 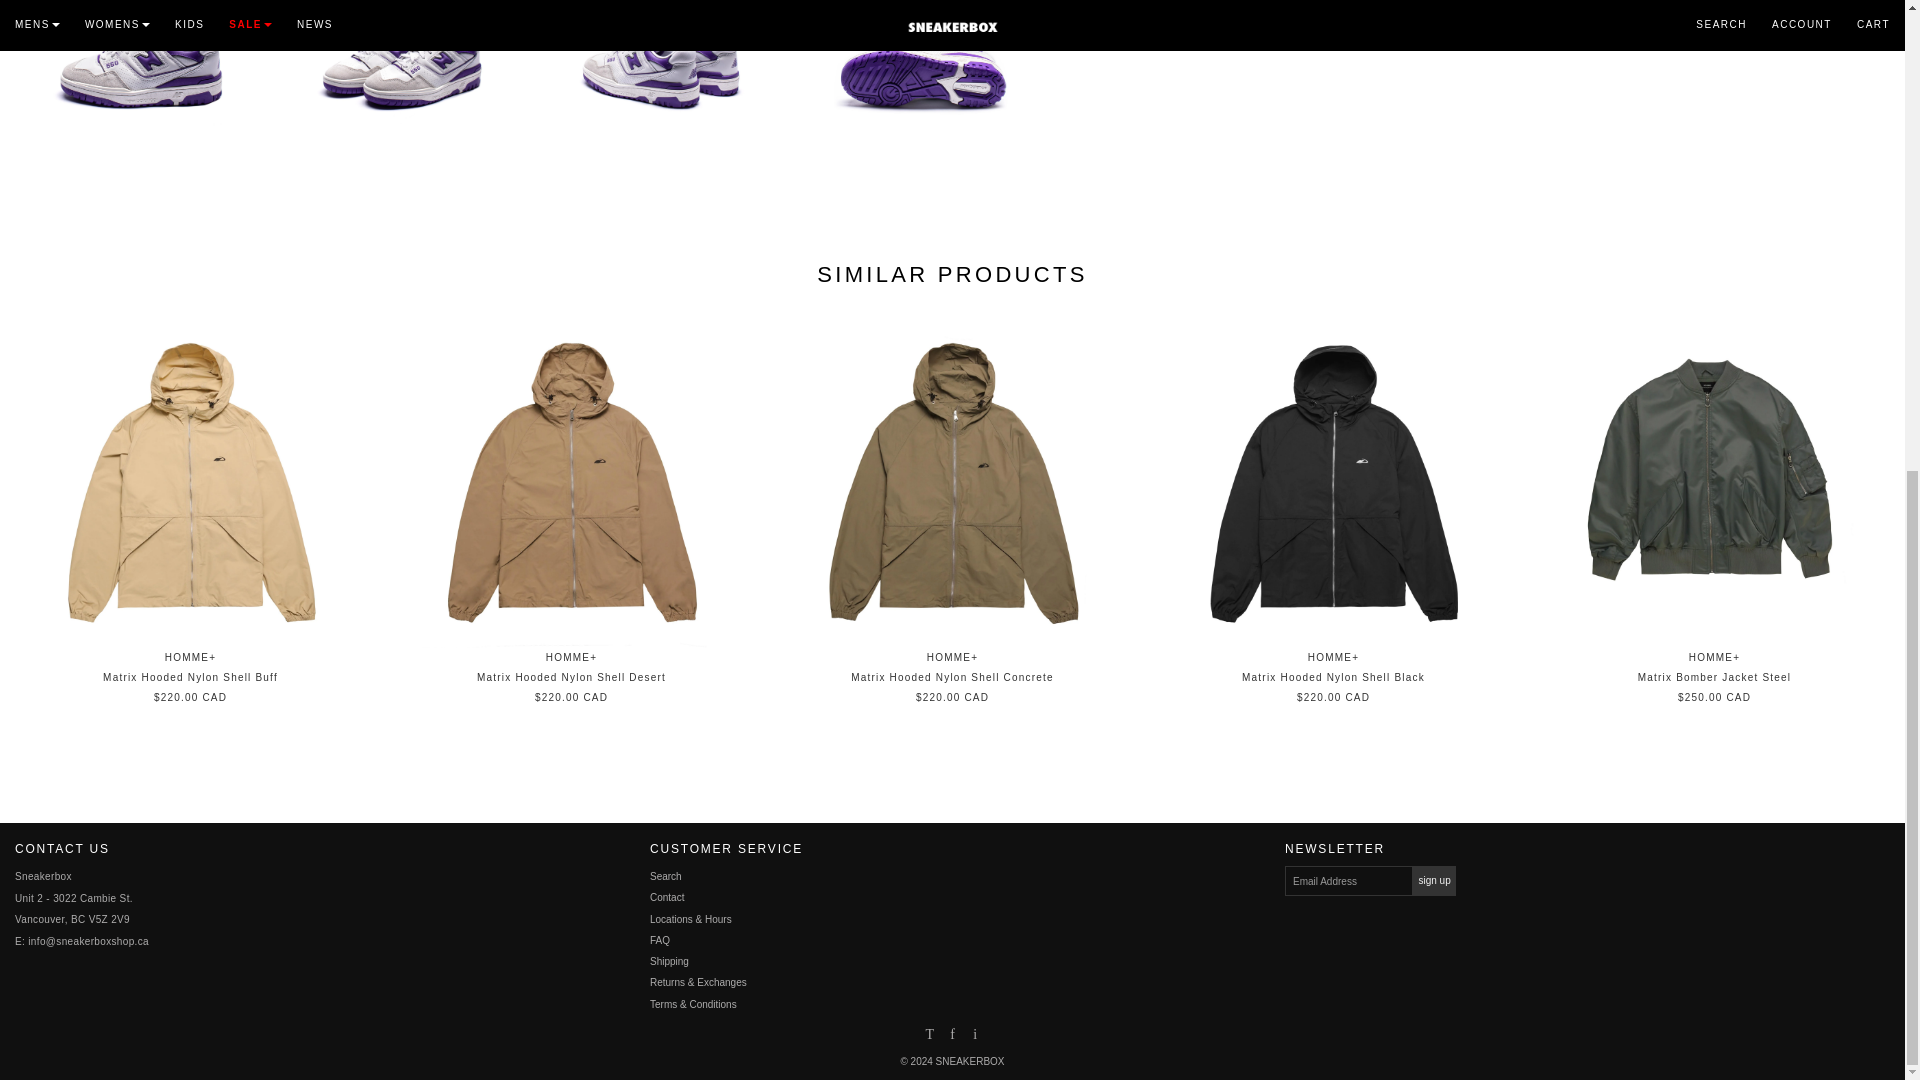 What do you see at coordinates (952, 1036) in the screenshot?
I see `SNEAKERBOX on Facebook` at bounding box center [952, 1036].